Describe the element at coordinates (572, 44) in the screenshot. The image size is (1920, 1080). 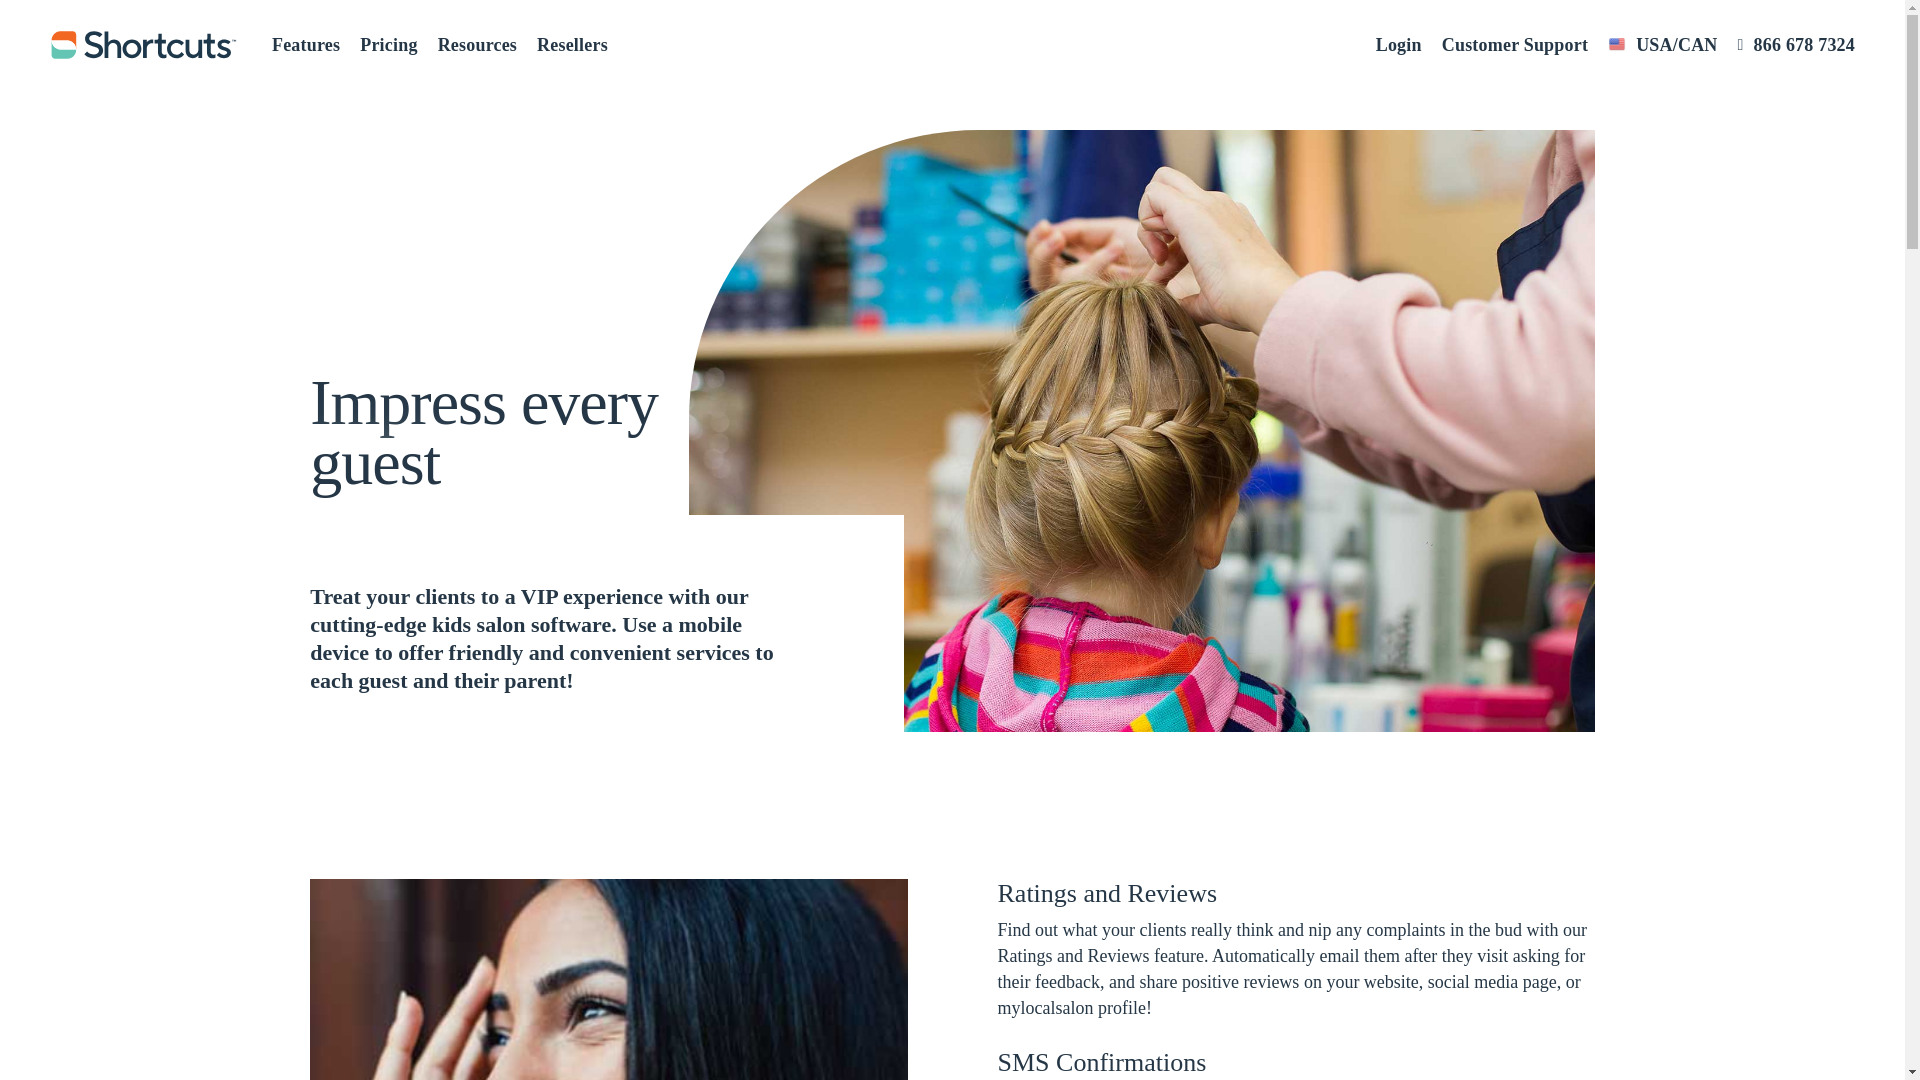
I see `Resellers` at that location.